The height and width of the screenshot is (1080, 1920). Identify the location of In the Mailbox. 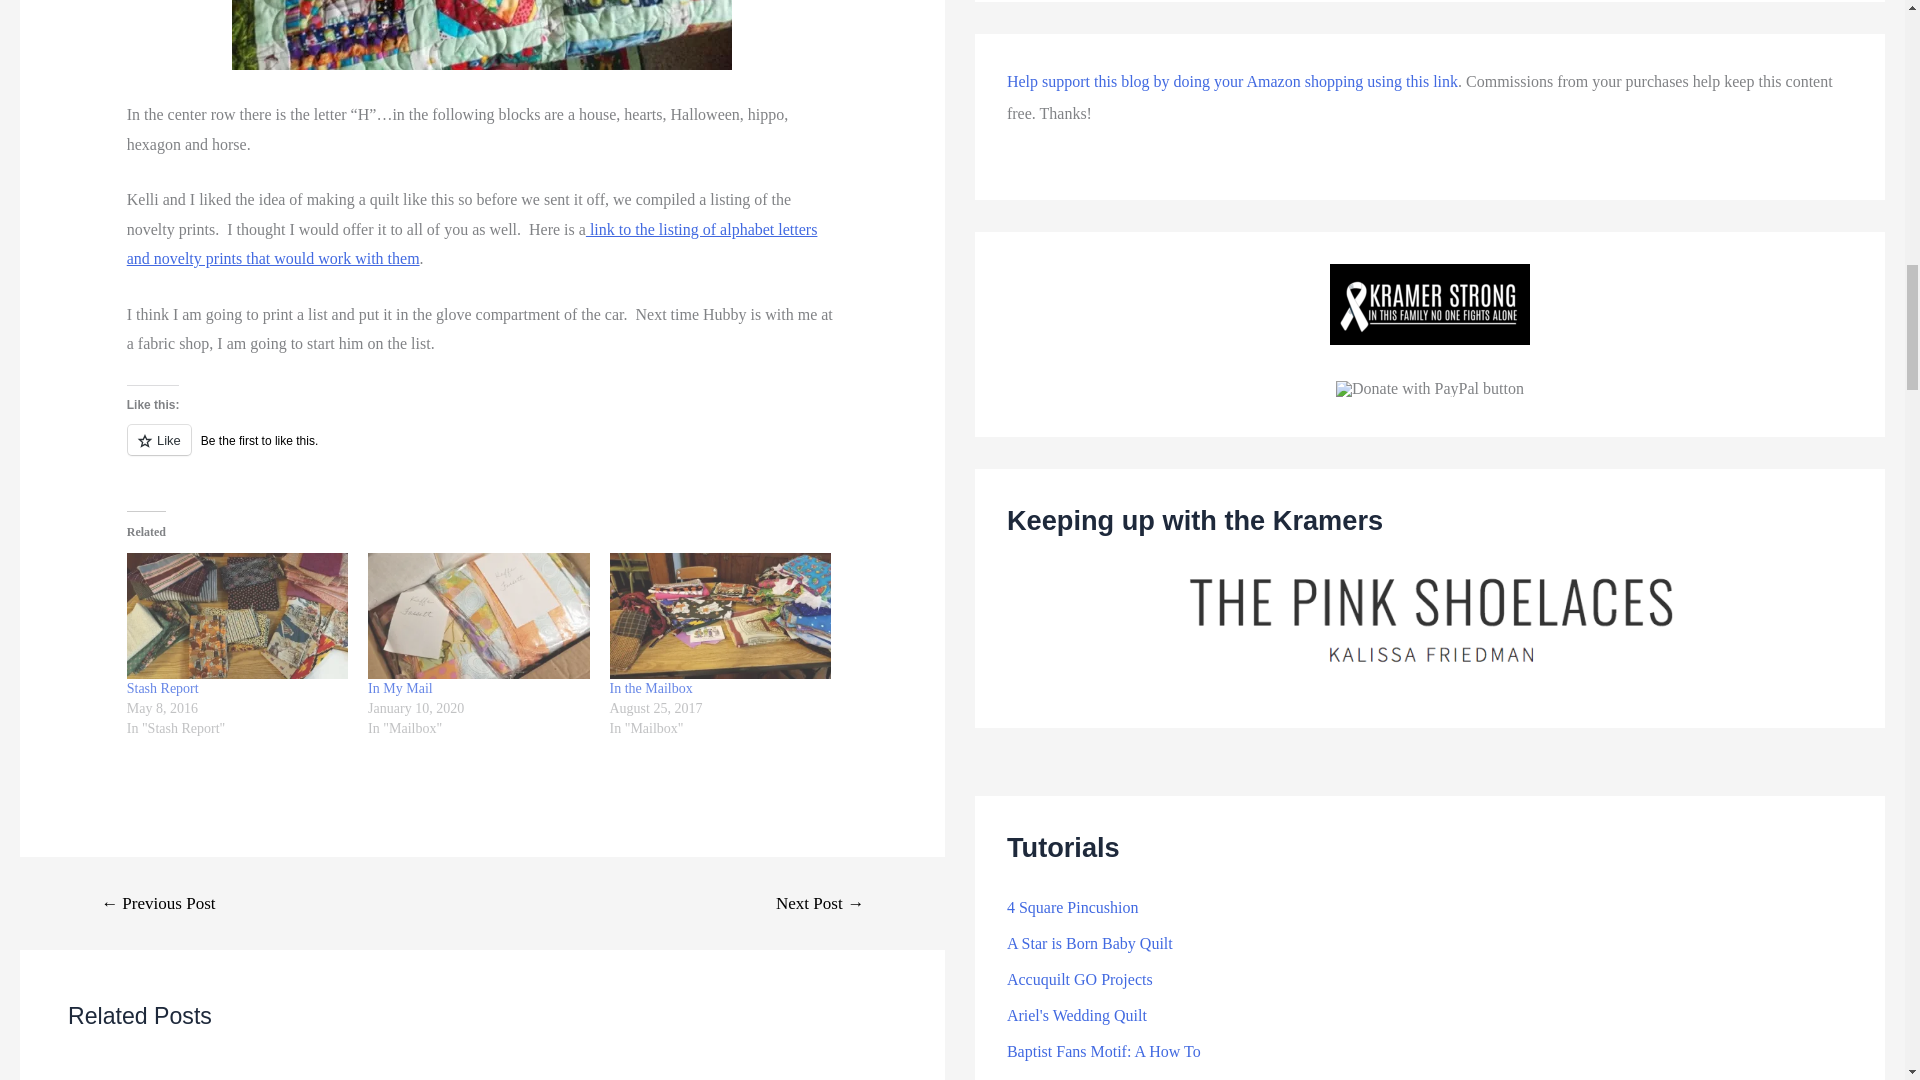
(720, 616).